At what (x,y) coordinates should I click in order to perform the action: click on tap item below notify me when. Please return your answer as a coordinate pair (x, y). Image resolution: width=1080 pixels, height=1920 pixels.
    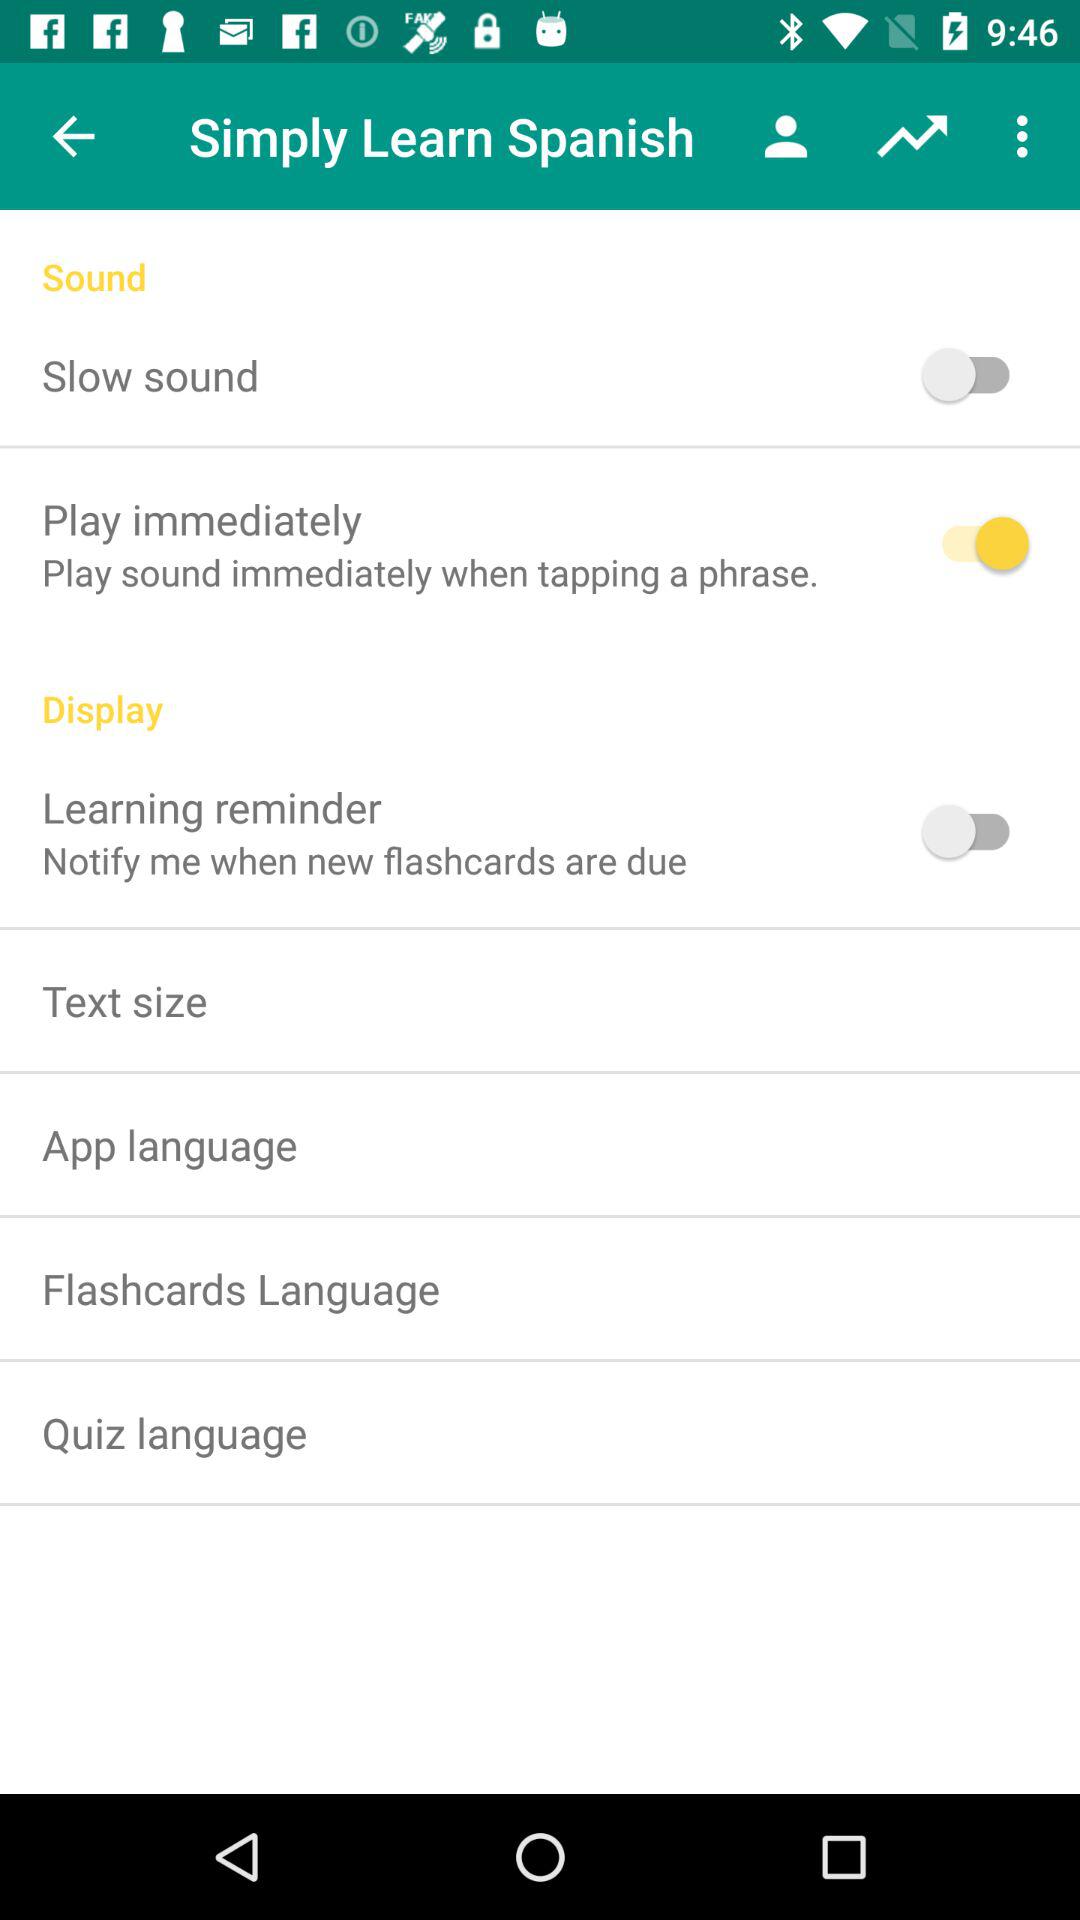
    Looking at the image, I should click on (124, 1000).